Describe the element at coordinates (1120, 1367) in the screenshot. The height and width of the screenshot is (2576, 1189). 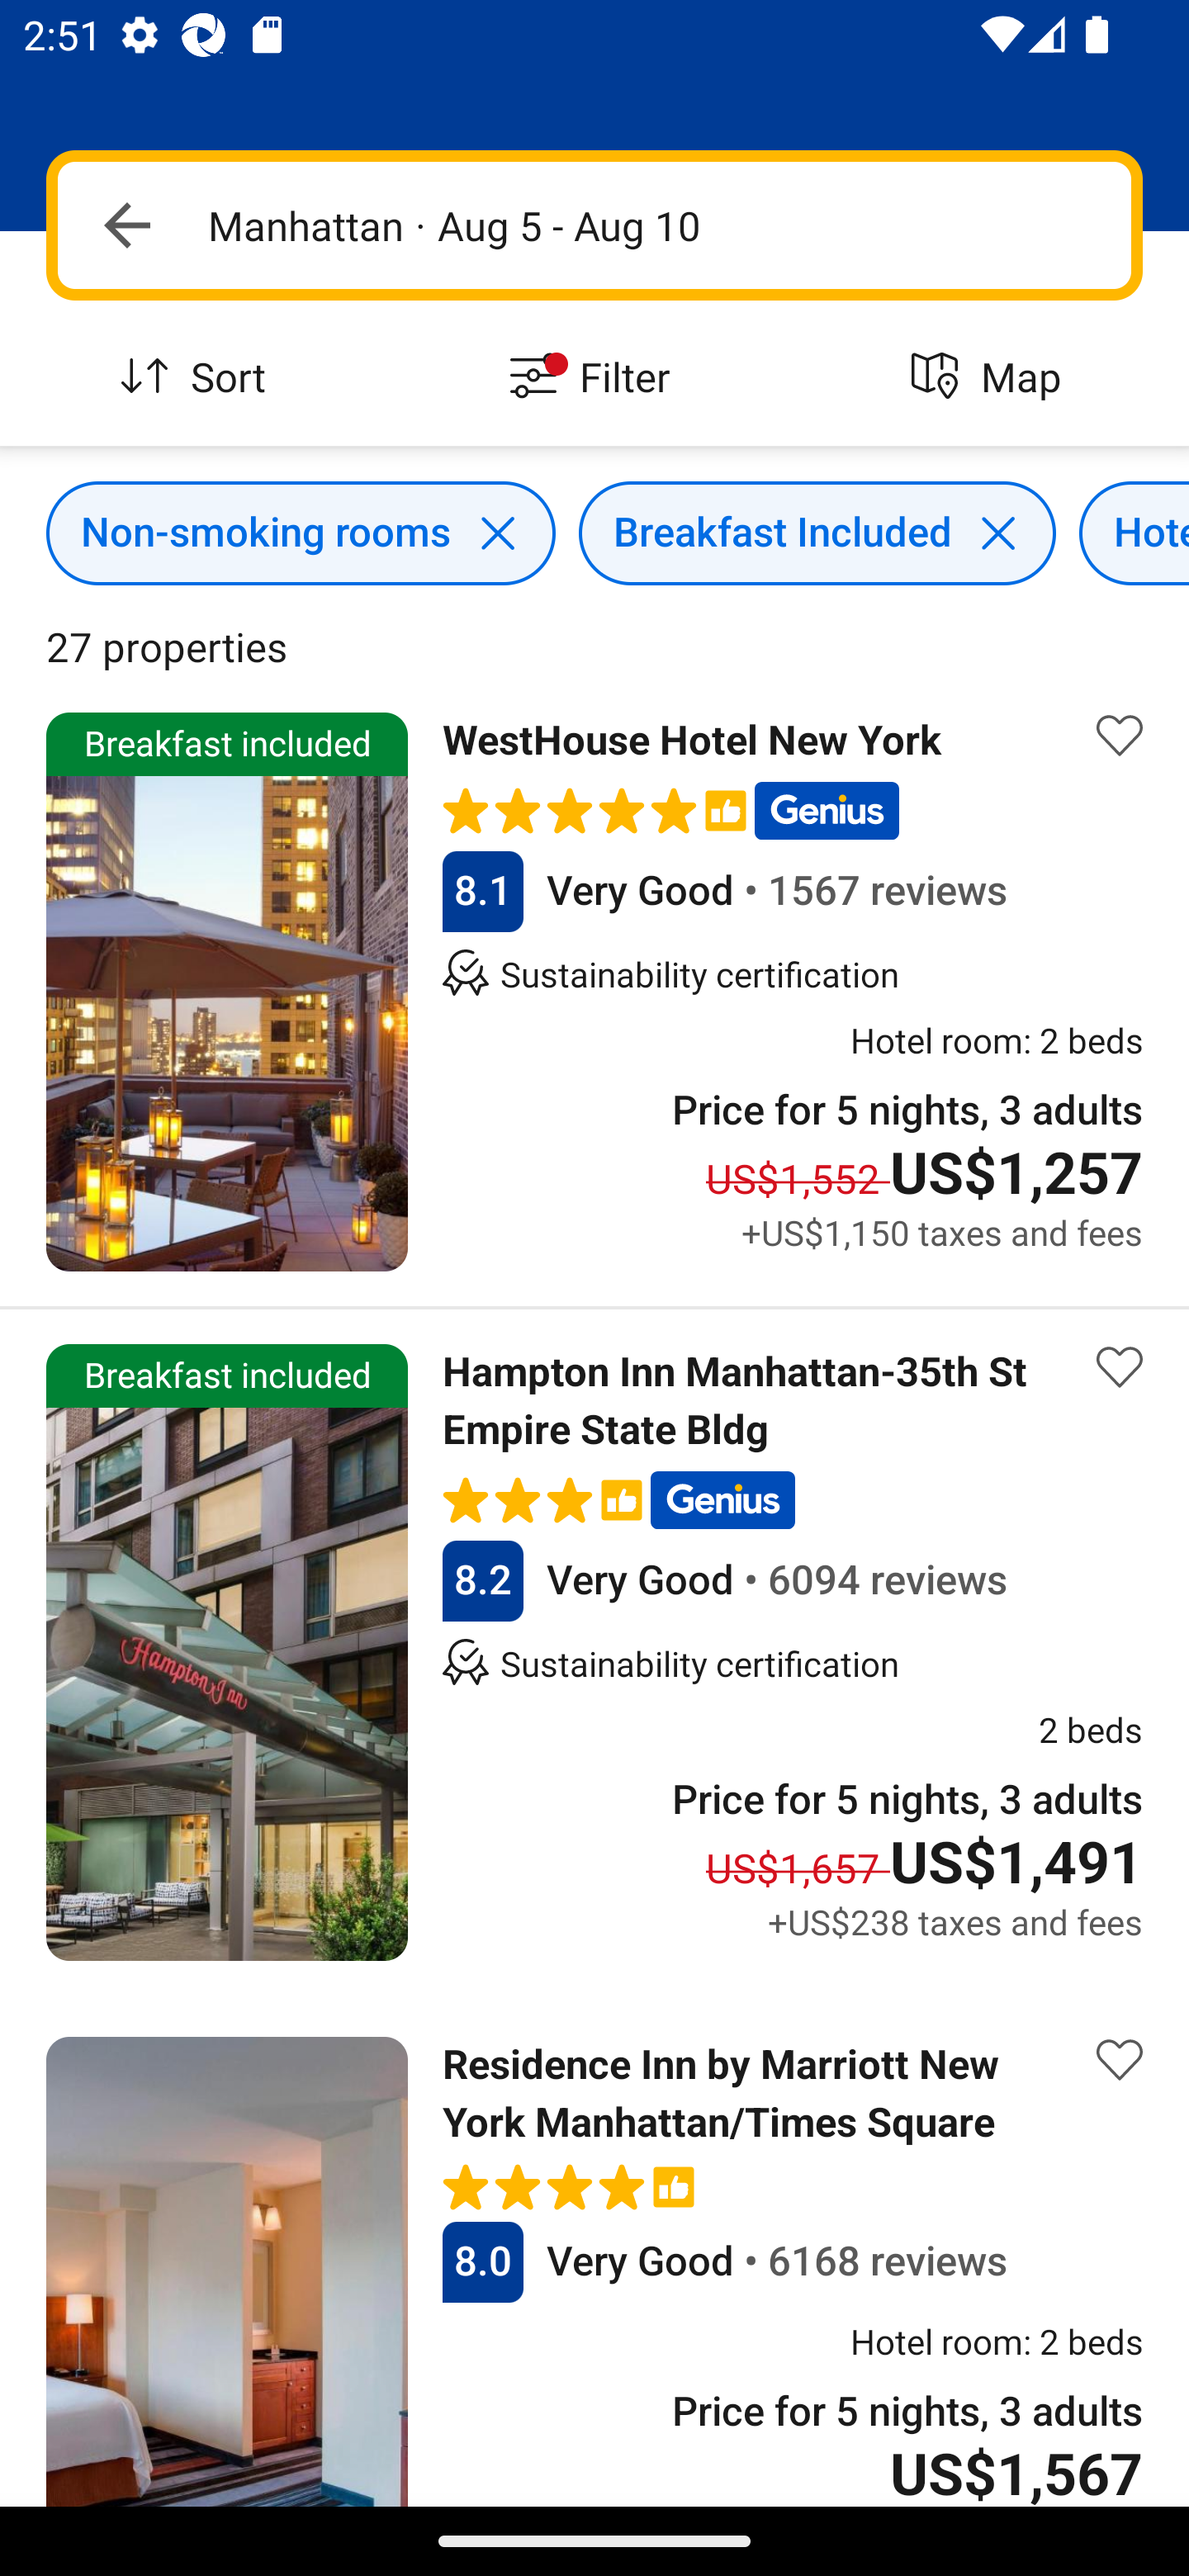
I see `Save property to list` at that location.